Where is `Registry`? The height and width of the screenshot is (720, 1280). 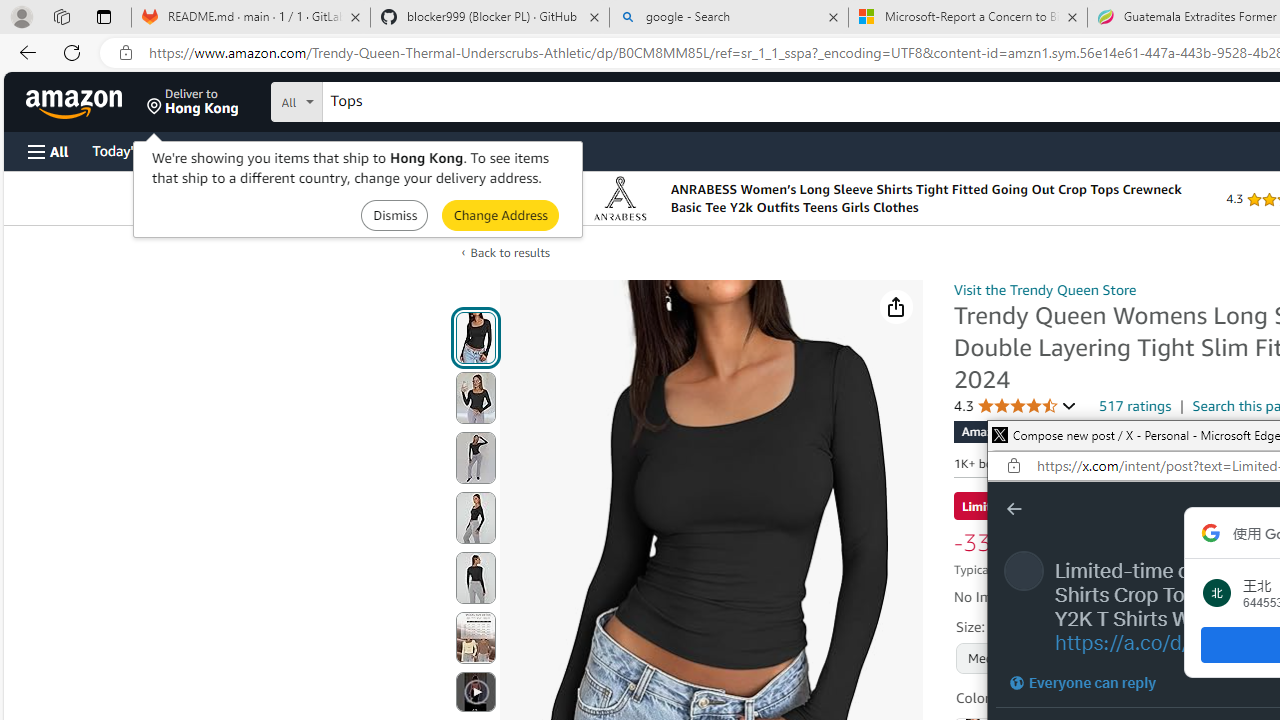 Registry is located at coordinates (360, 150).